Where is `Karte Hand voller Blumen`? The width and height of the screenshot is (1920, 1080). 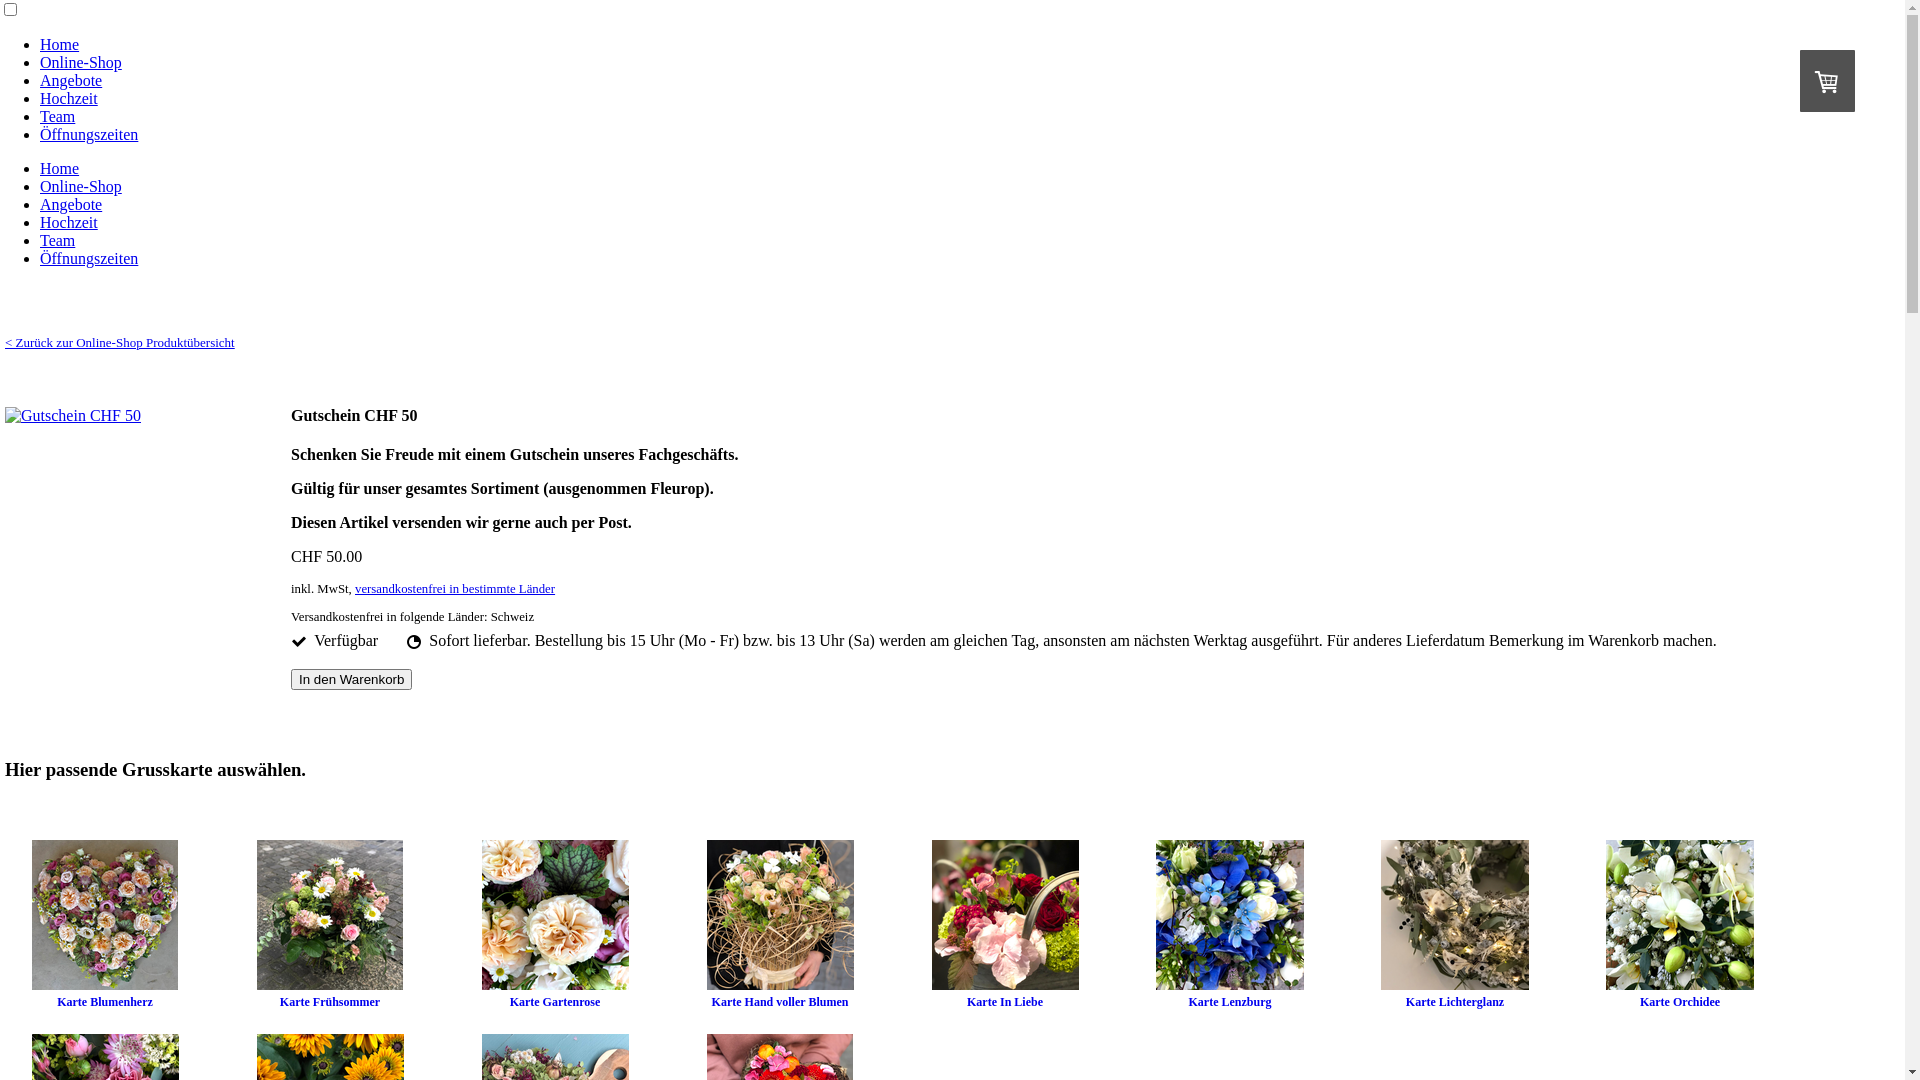 Karte Hand voller Blumen is located at coordinates (780, 1002).